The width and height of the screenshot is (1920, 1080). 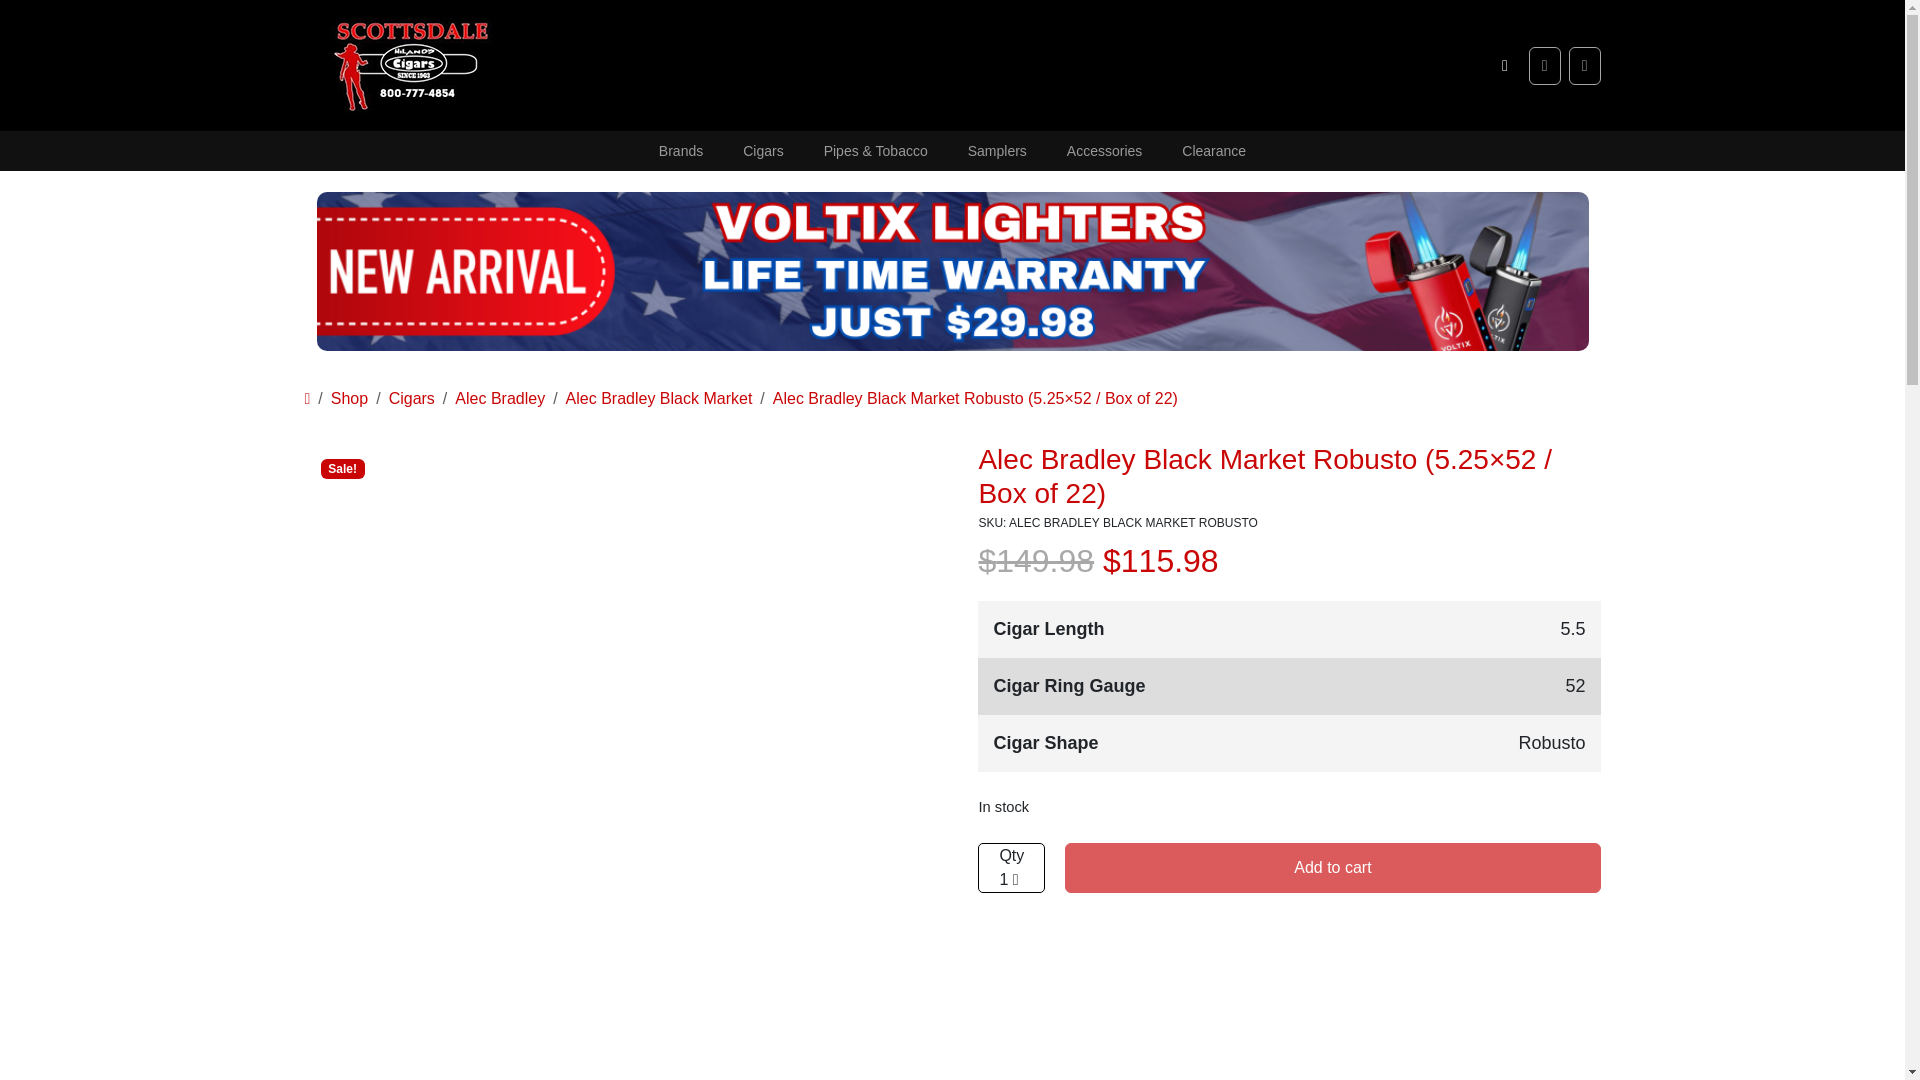 What do you see at coordinates (1213, 150) in the screenshot?
I see `Clearance` at bounding box center [1213, 150].